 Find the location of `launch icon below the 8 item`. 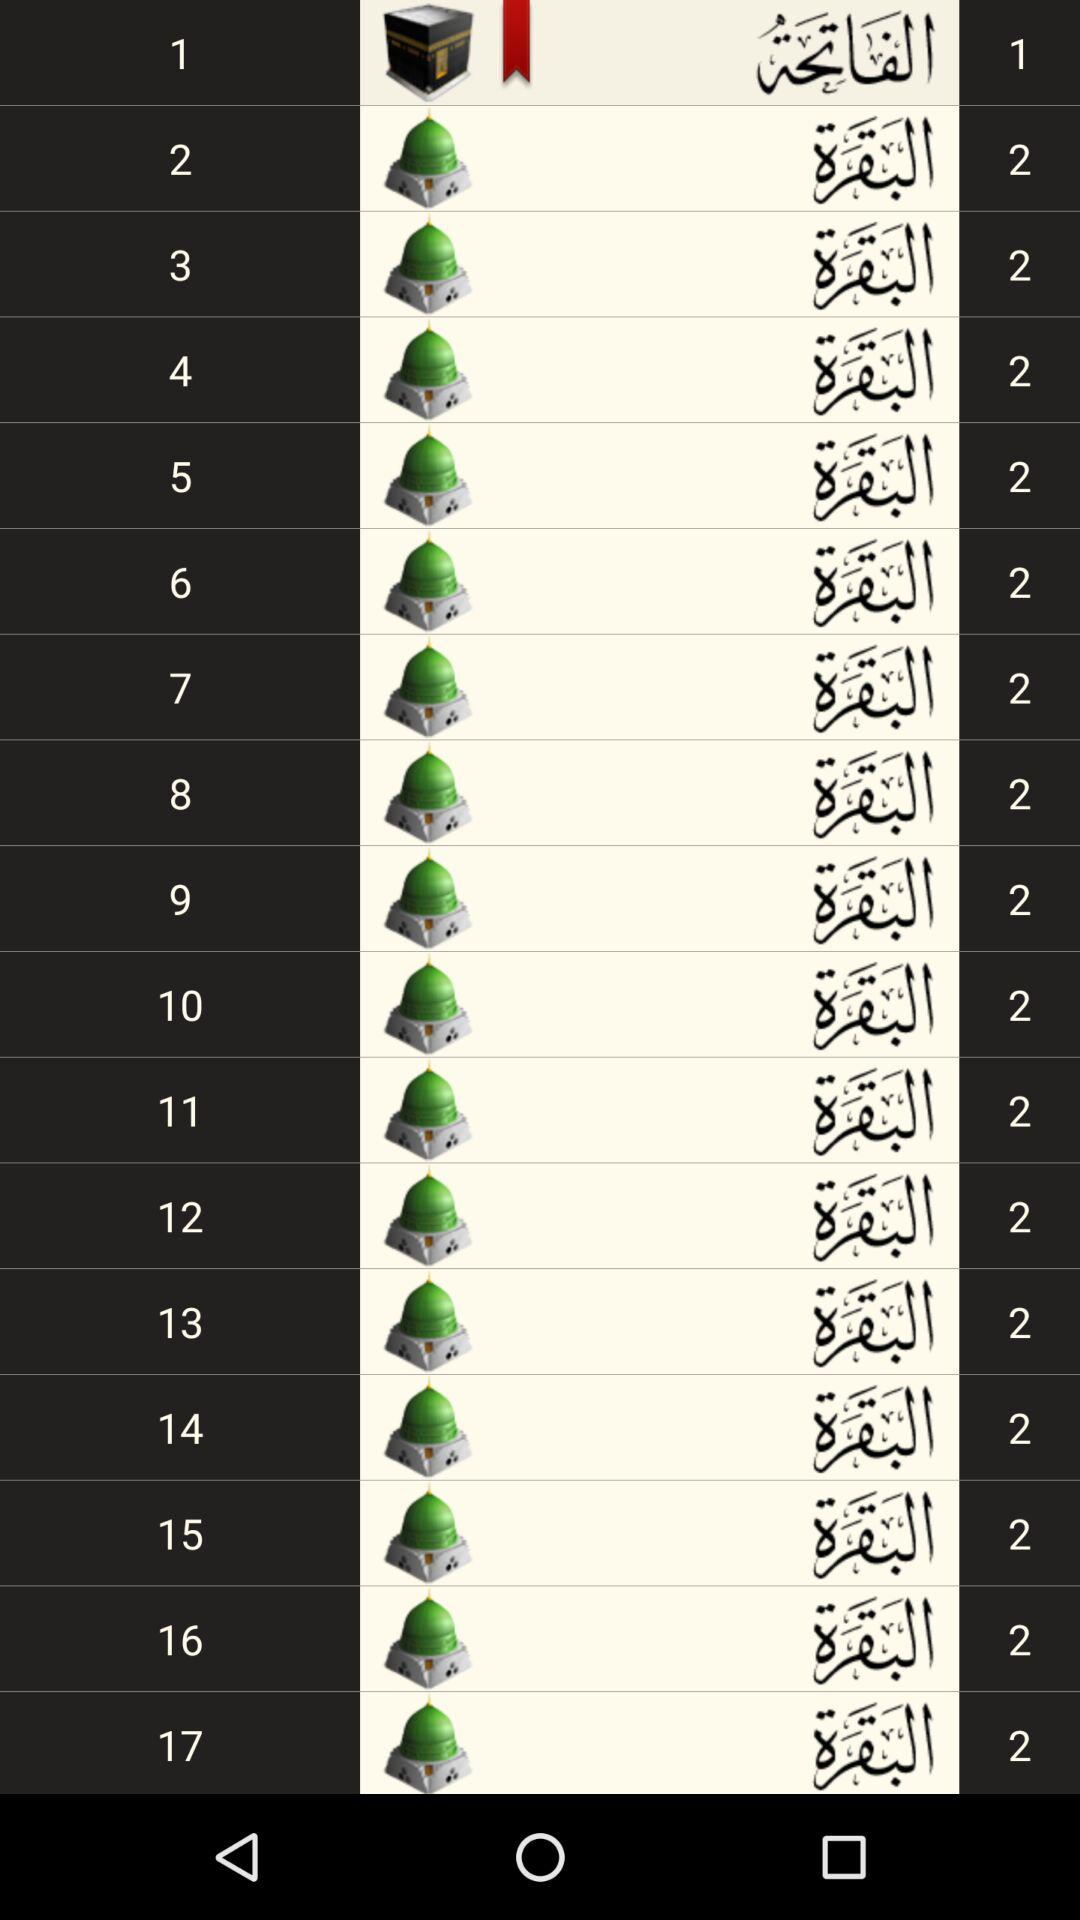

launch icon below the 8 item is located at coordinates (180, 898).